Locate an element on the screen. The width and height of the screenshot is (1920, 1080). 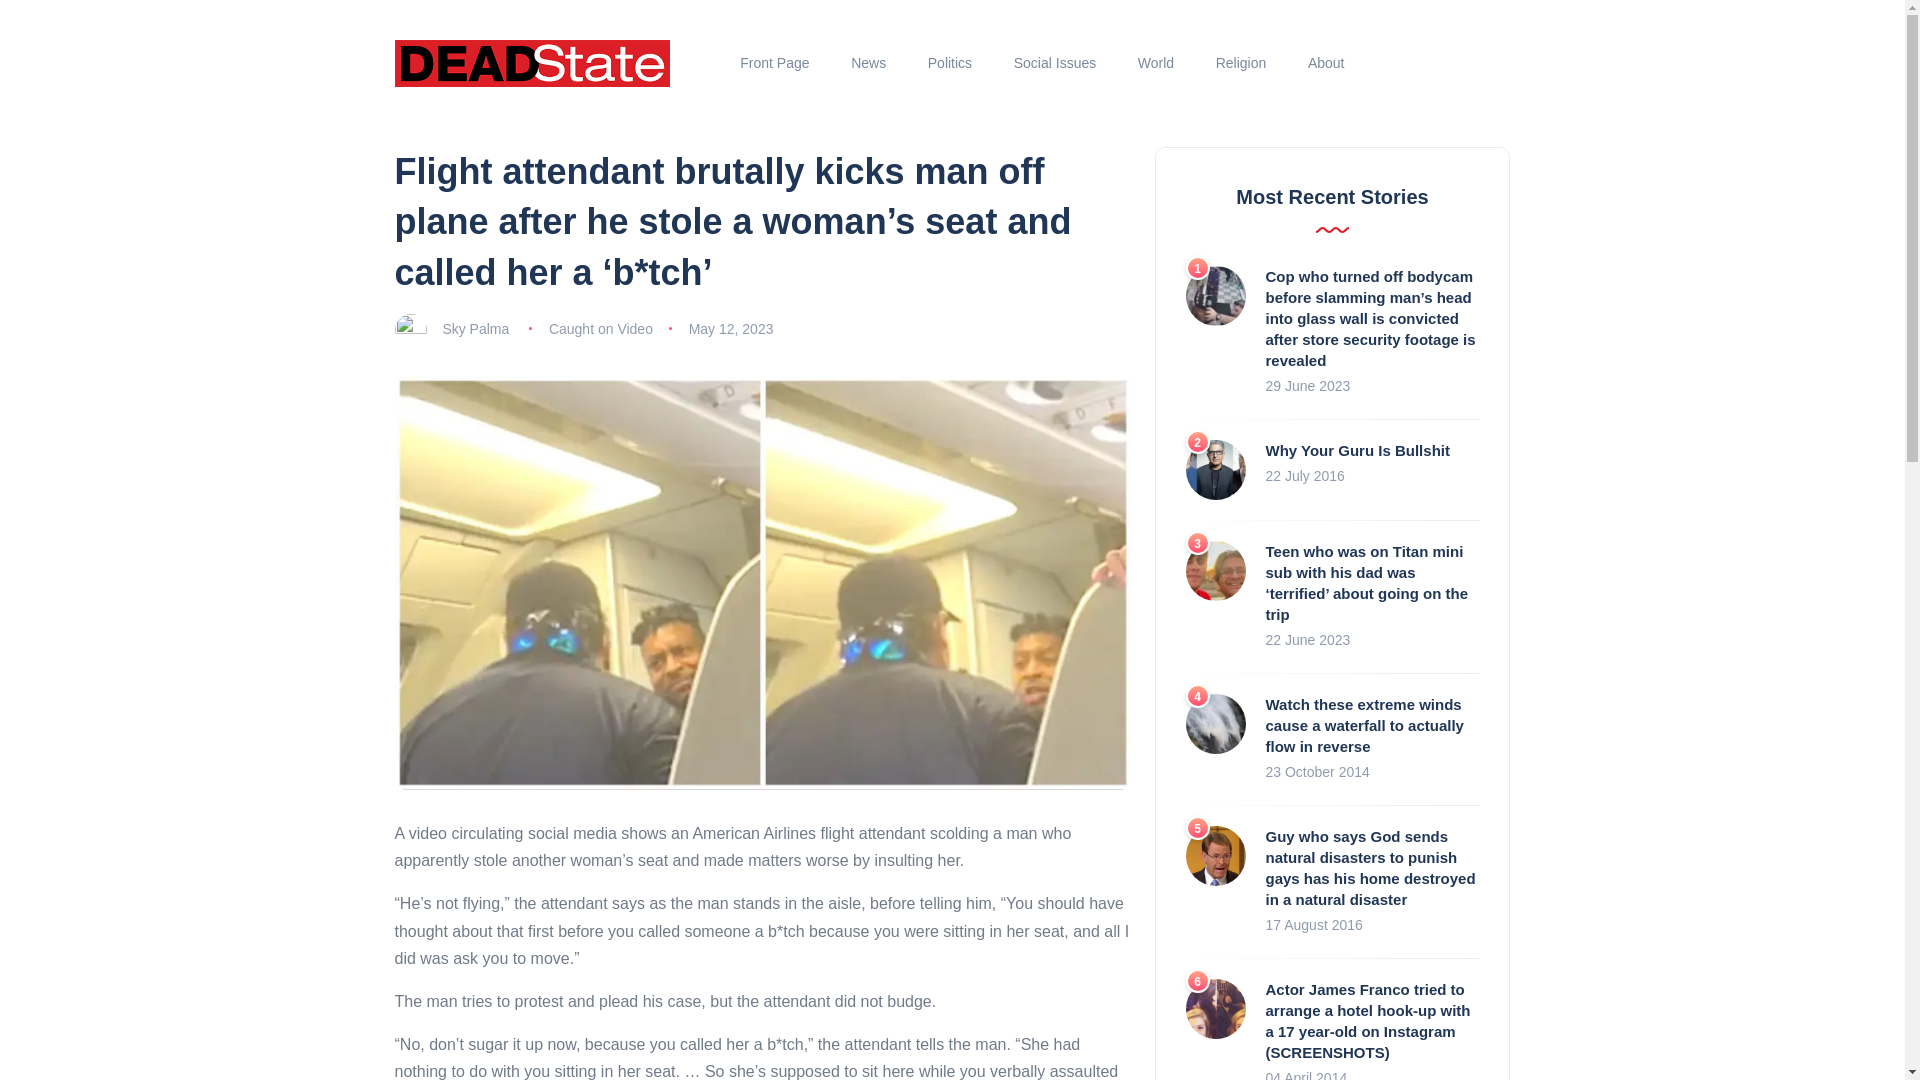
Front Page is located at coordinates (776, 63).